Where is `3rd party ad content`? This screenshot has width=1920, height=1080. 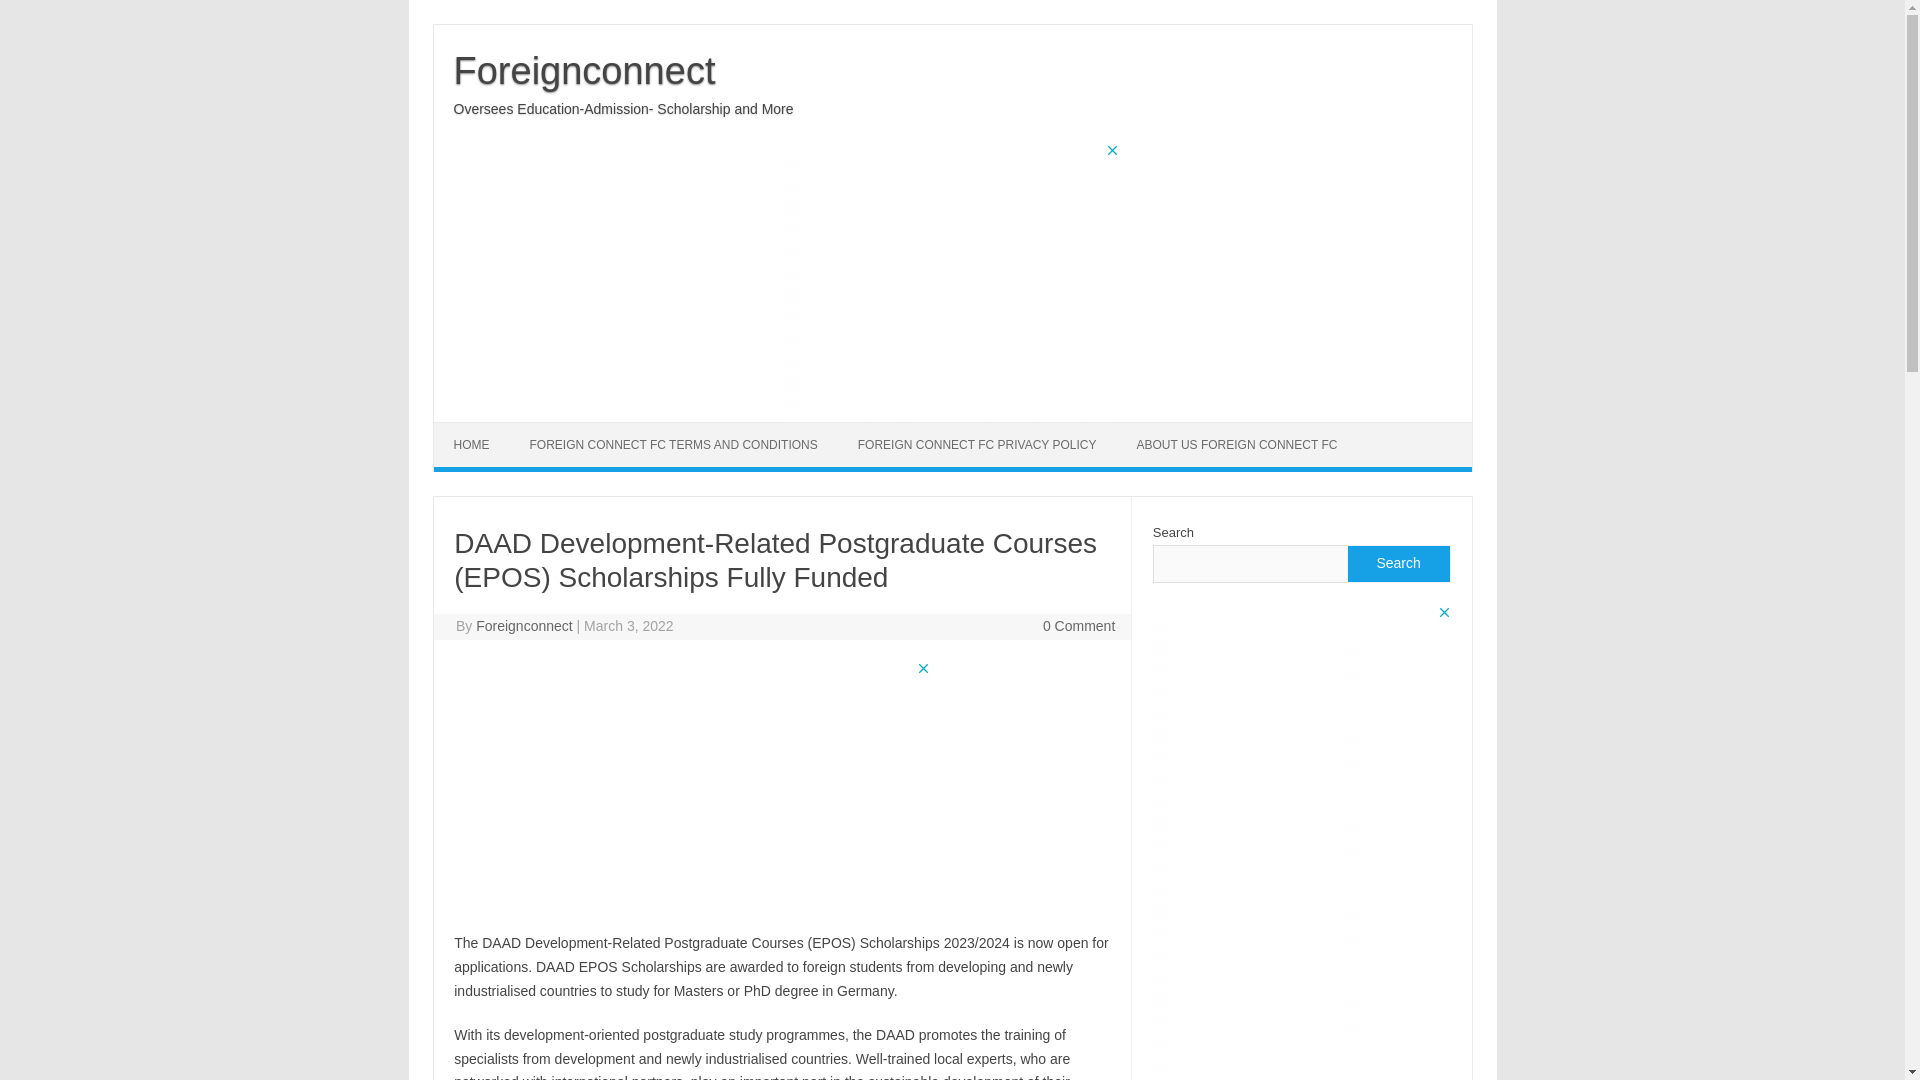 3rd party ad content is located at coordinates (951, 282).